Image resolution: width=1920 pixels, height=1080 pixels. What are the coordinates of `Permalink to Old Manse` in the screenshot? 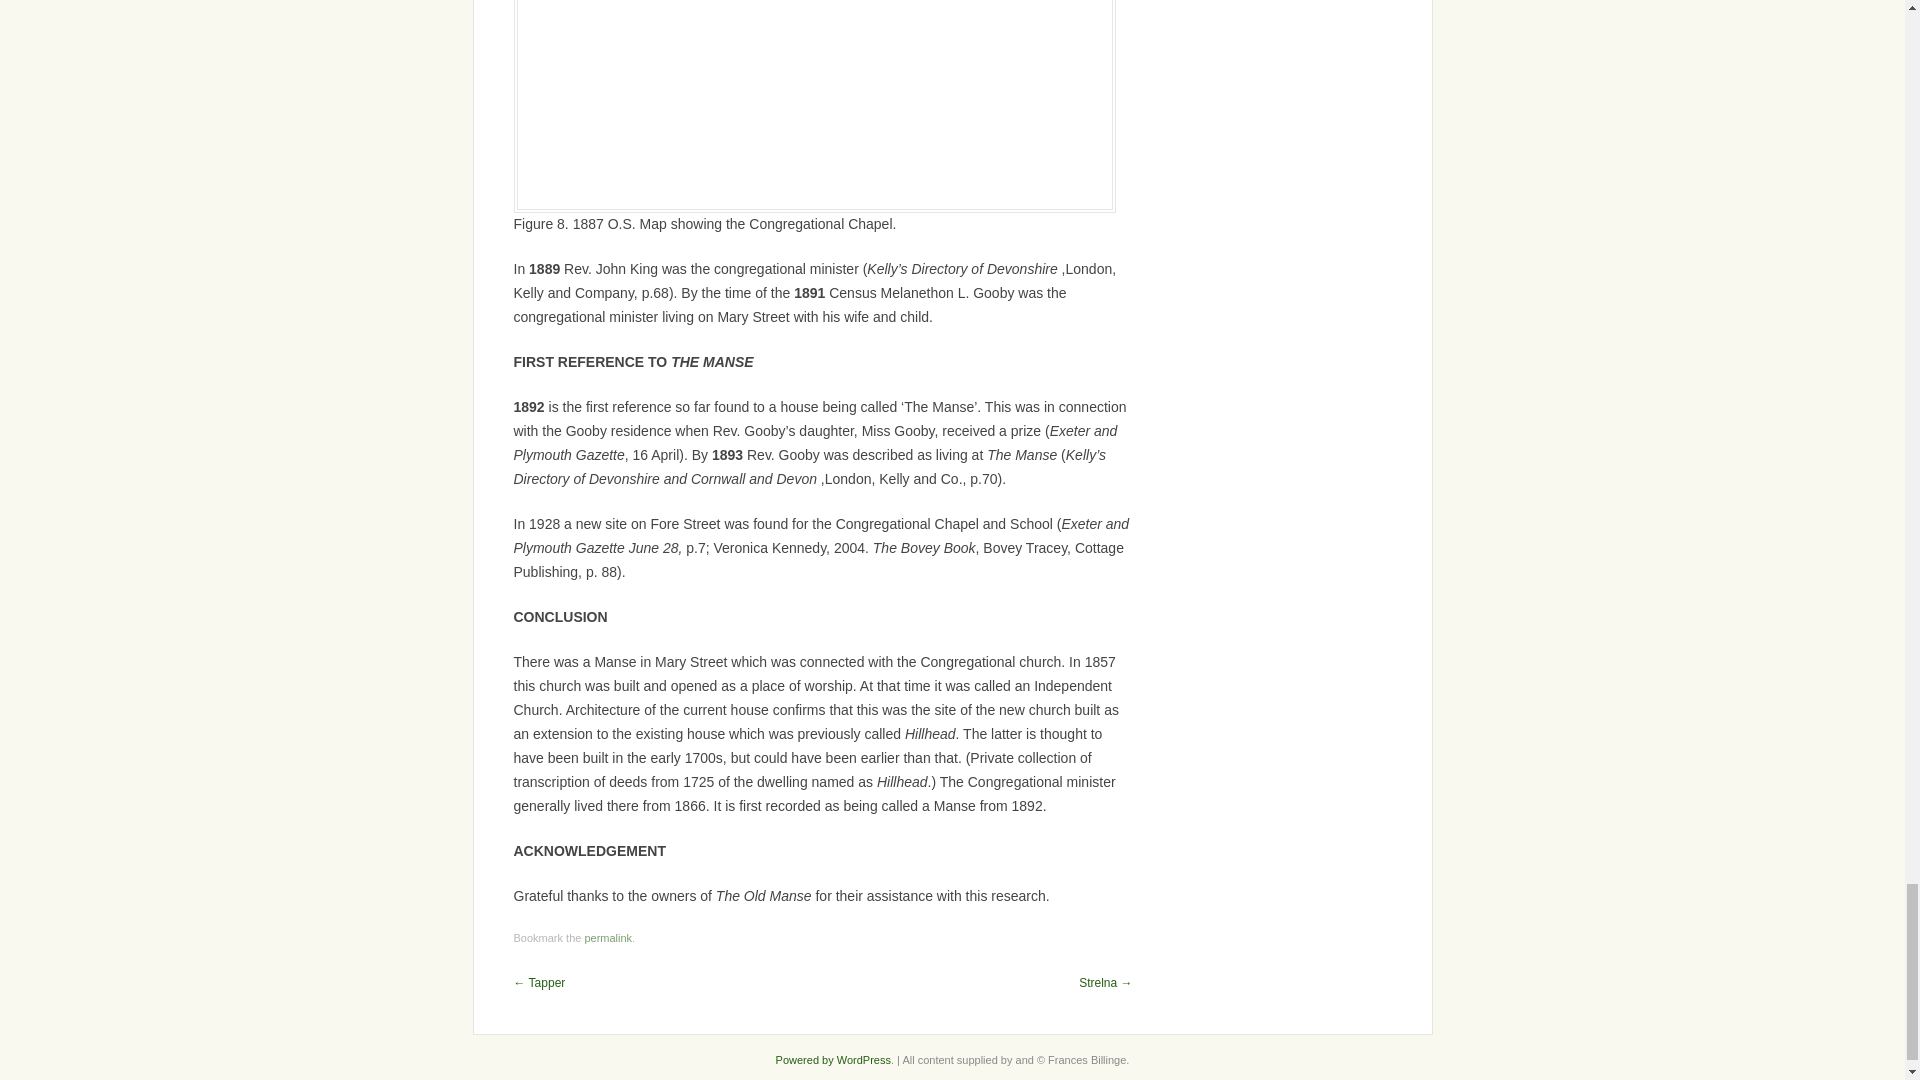 It's located at (607, 938).